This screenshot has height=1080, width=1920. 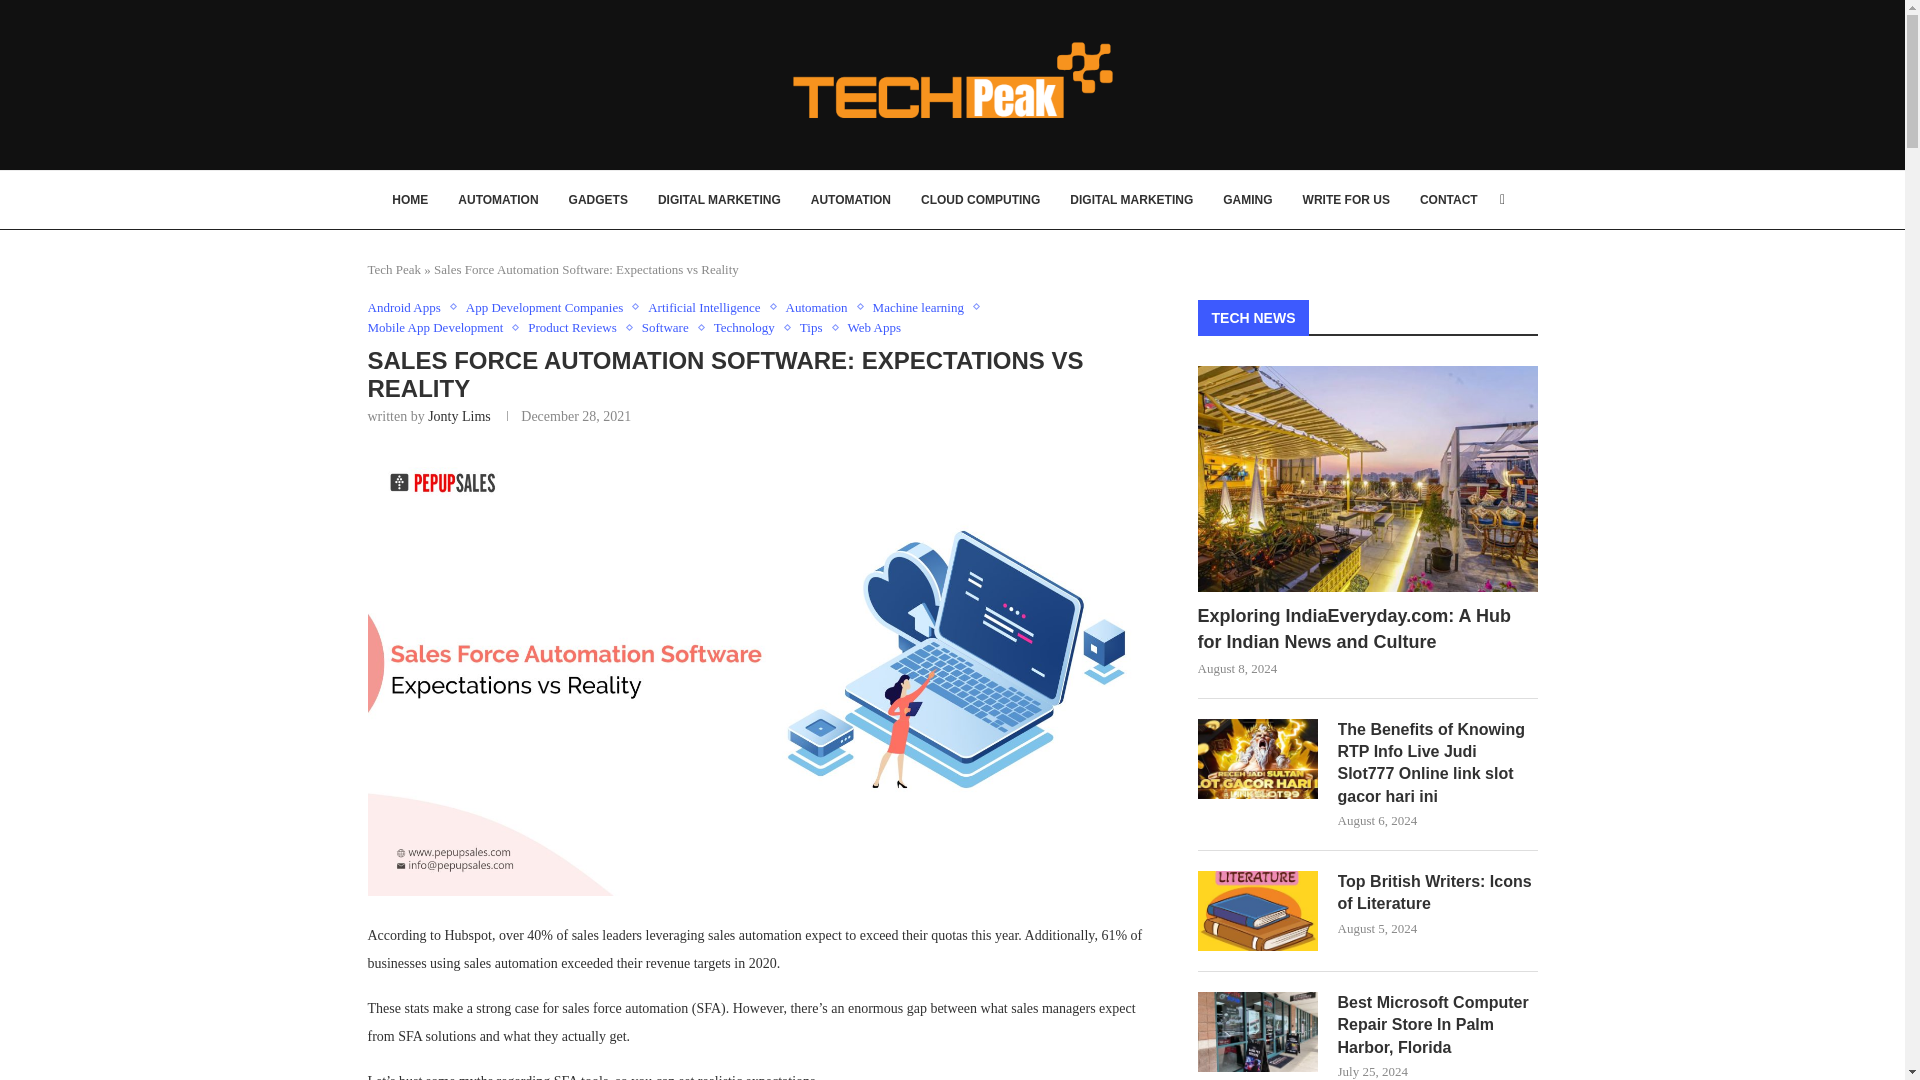 I want to click on CLOUD COMPUTING, so click(x=980, y=199).